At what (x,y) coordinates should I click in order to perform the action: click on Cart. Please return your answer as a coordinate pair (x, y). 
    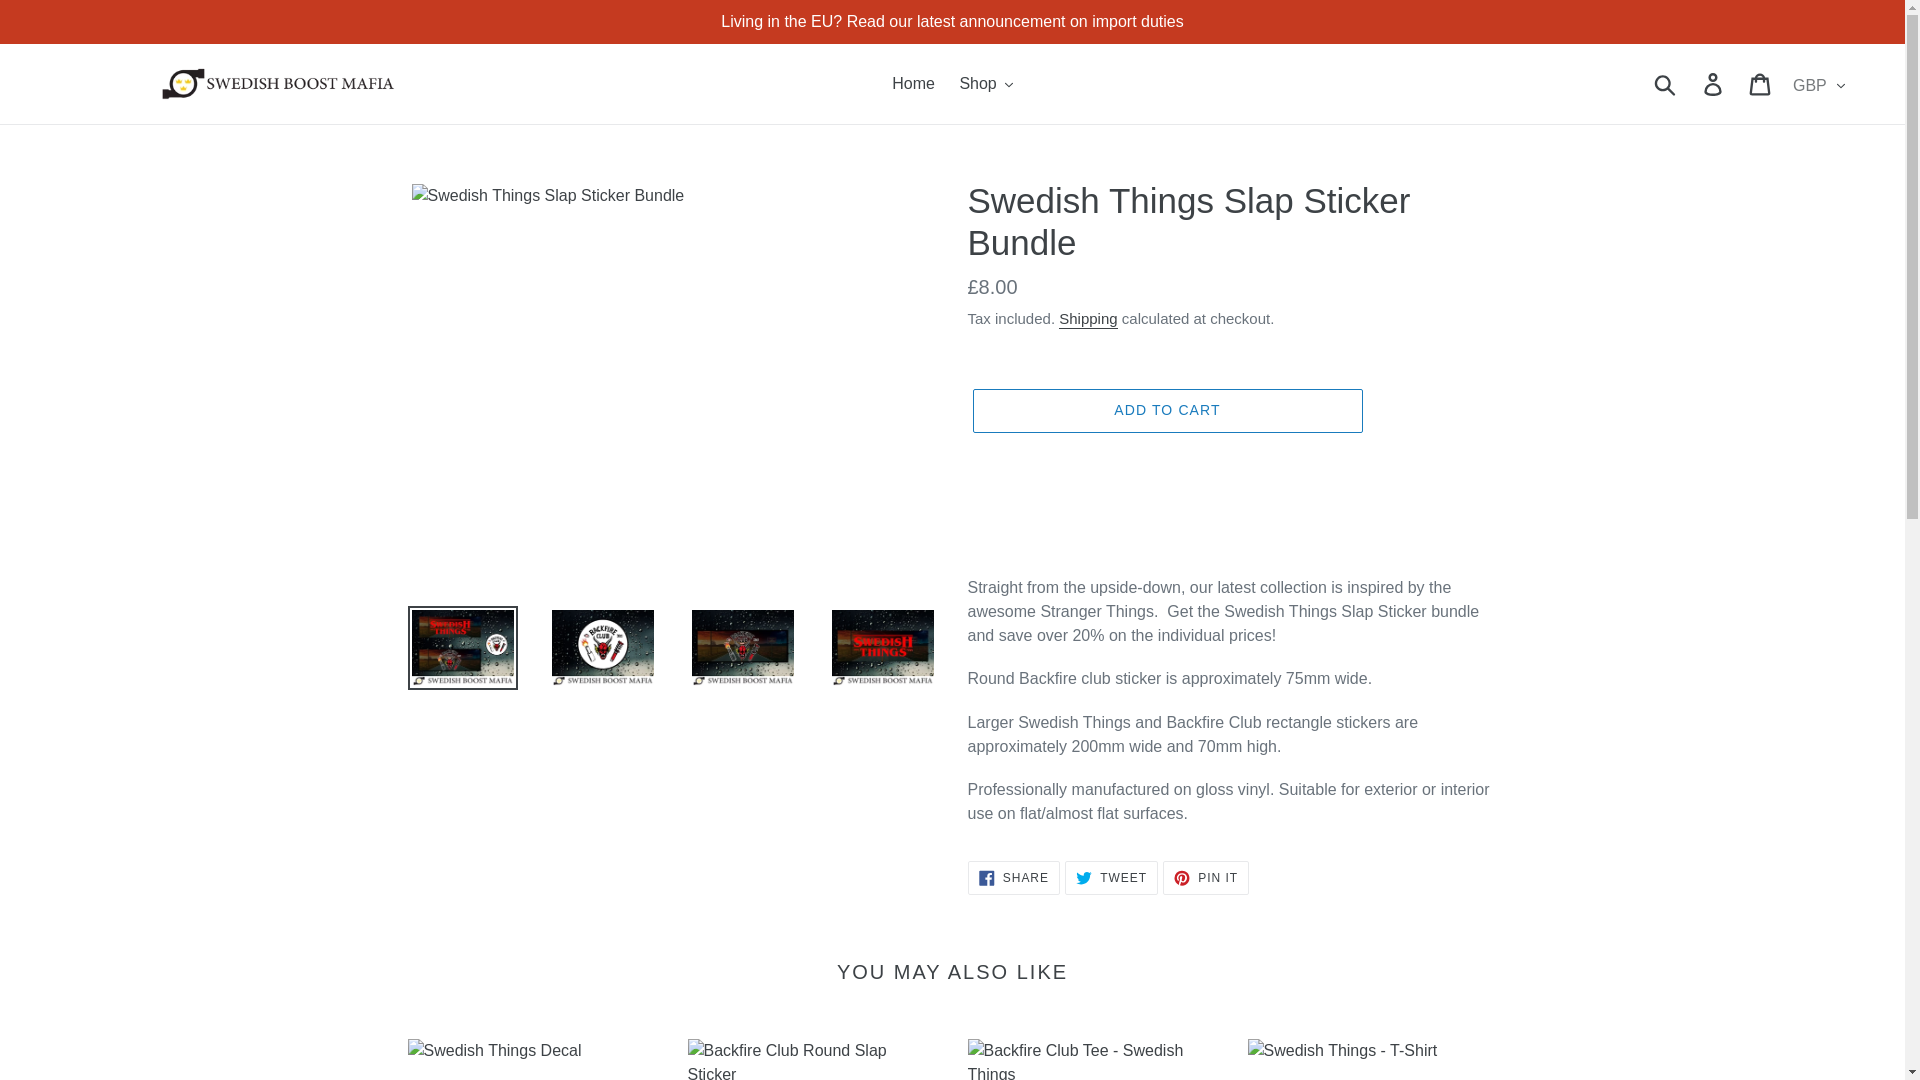
    Looking at the image, I should click on (1761, 83).